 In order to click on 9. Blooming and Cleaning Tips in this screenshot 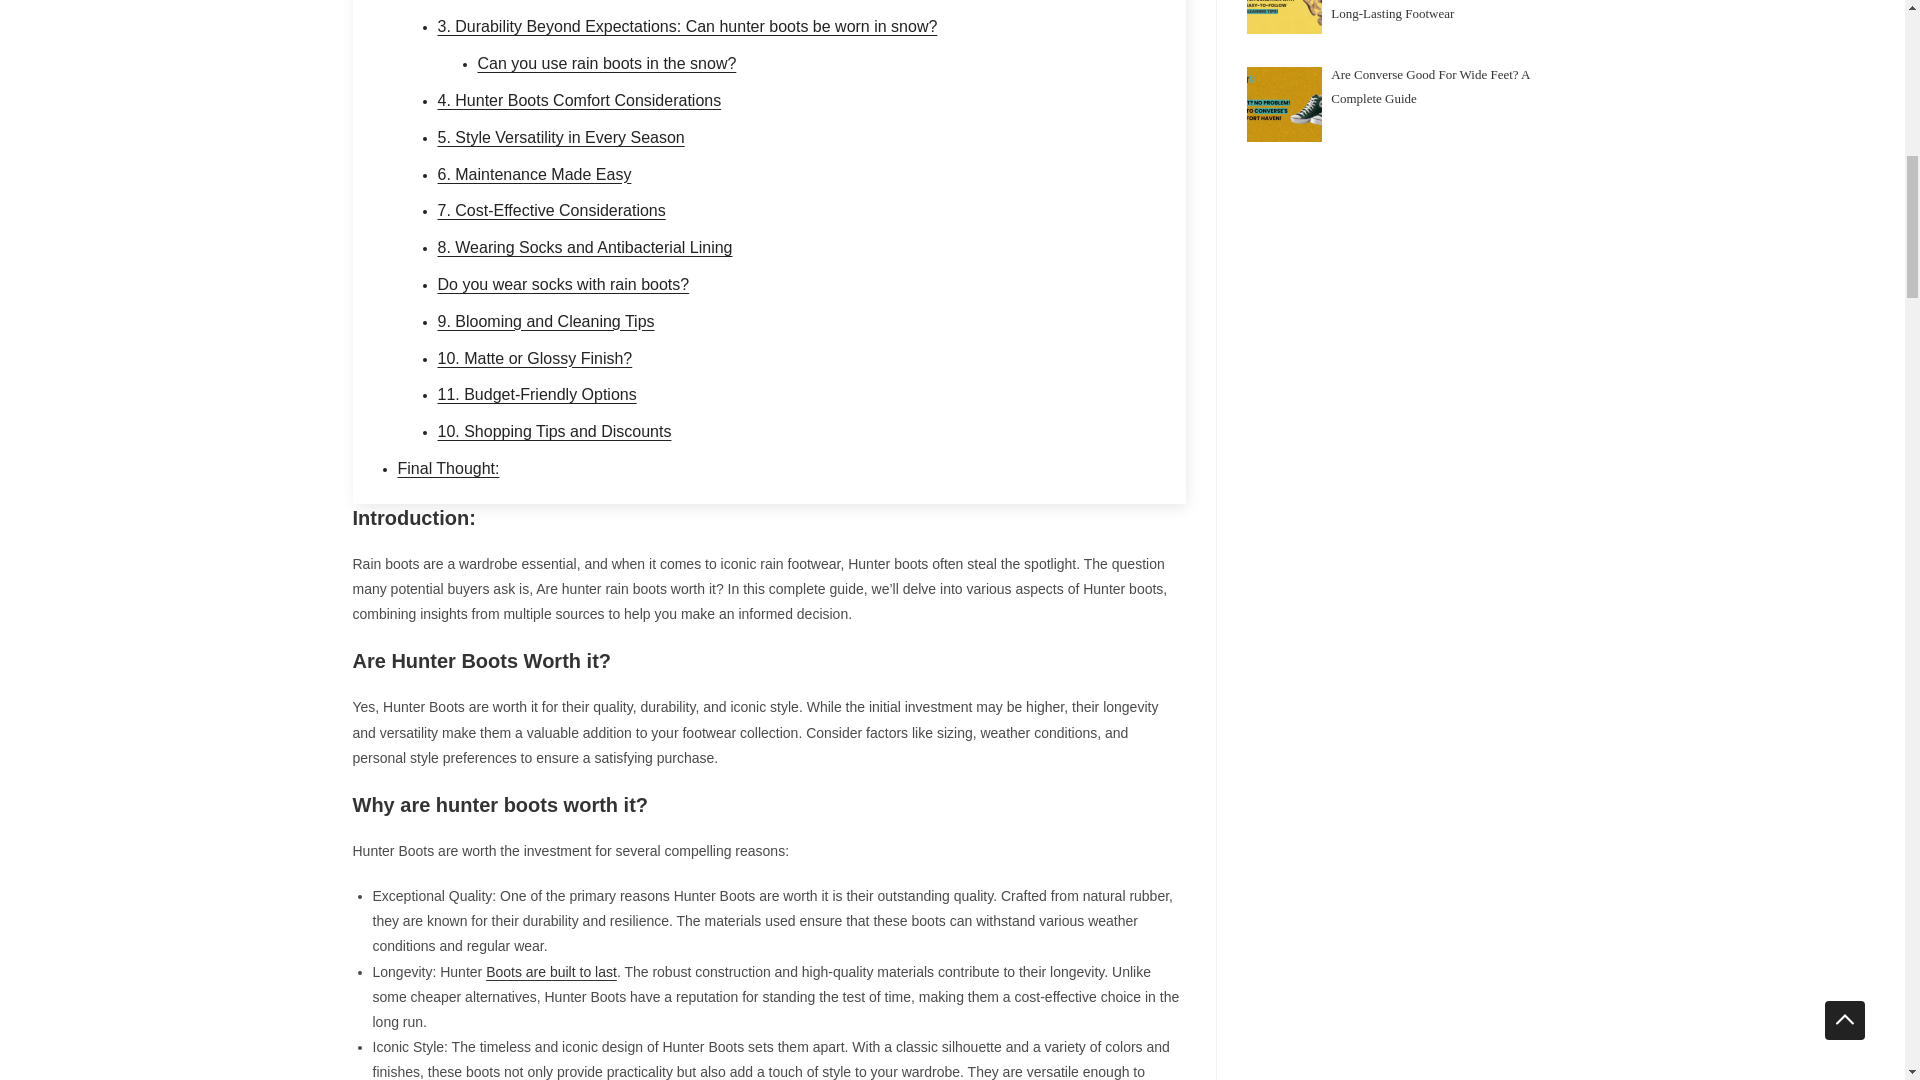, I will do `click(546, 322)`.